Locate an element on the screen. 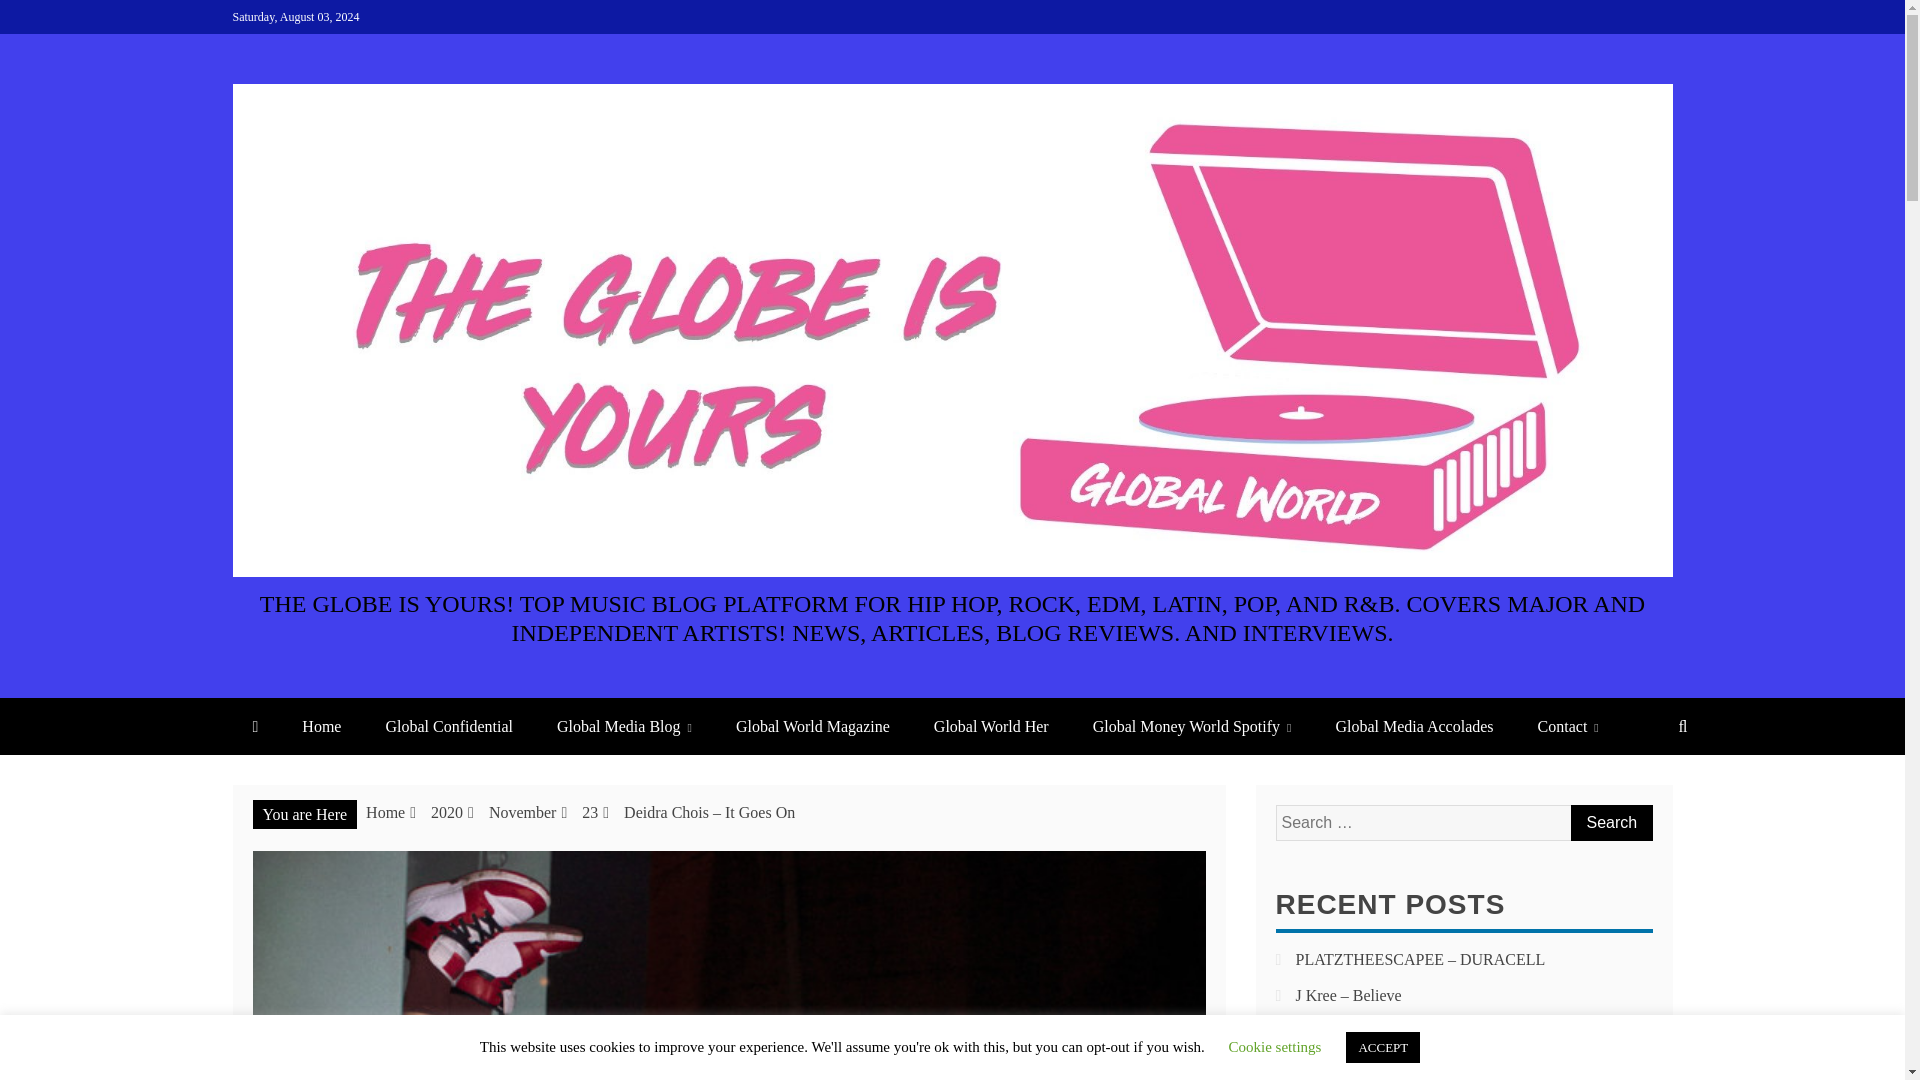  Global World Magazine is located at coordinates (813, 726).